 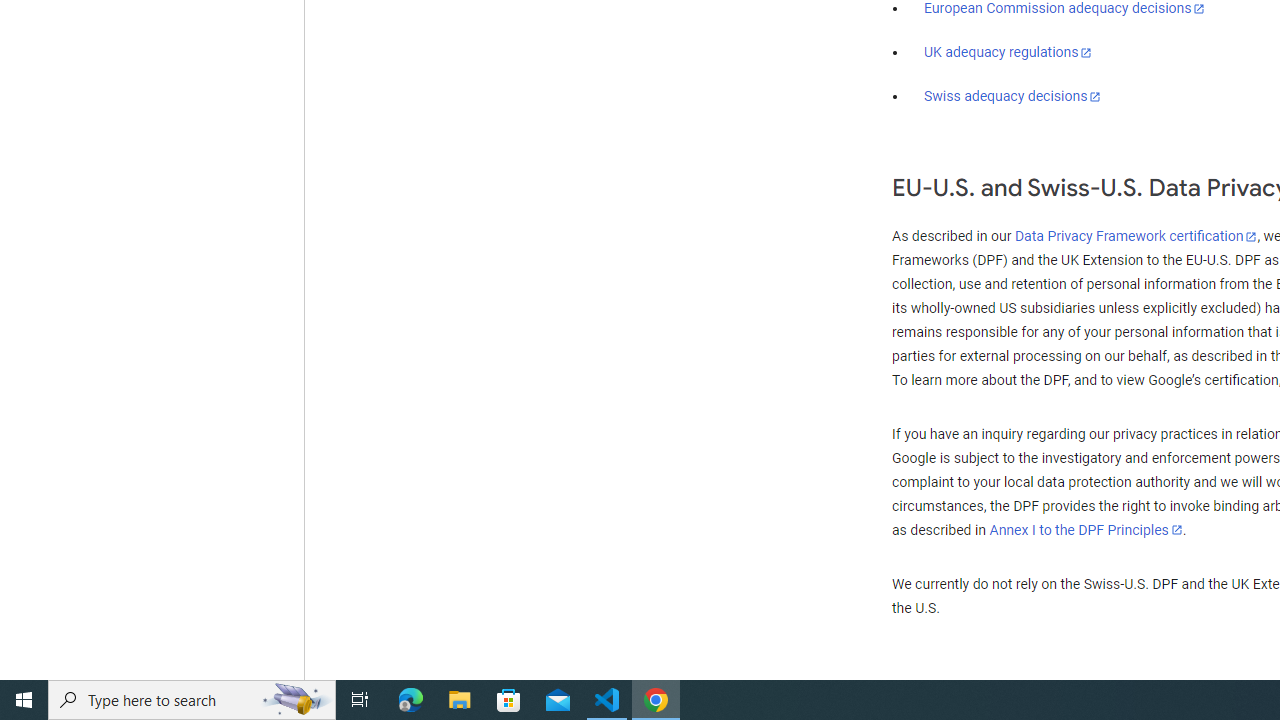 I want to click on Data Privacy Framework certification, so click(x=1136, y=237).